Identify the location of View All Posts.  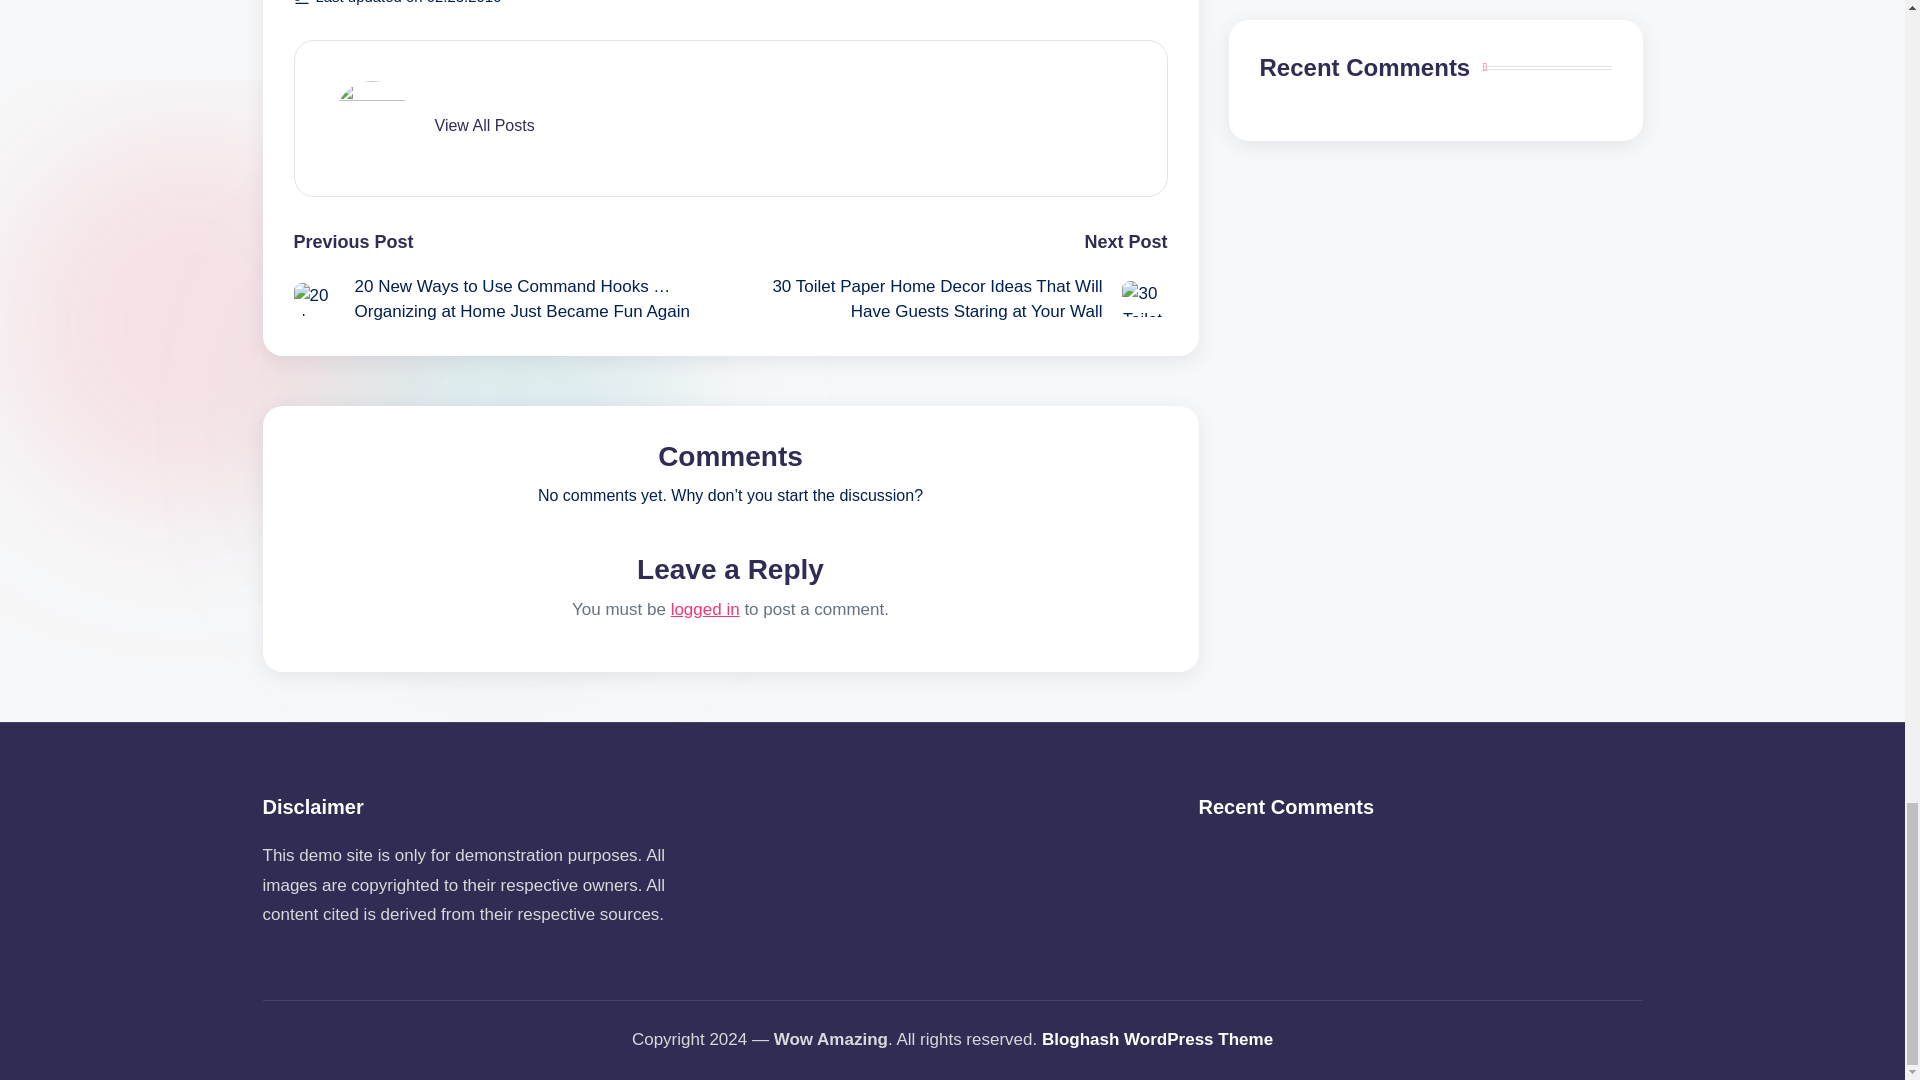
(483, 126).